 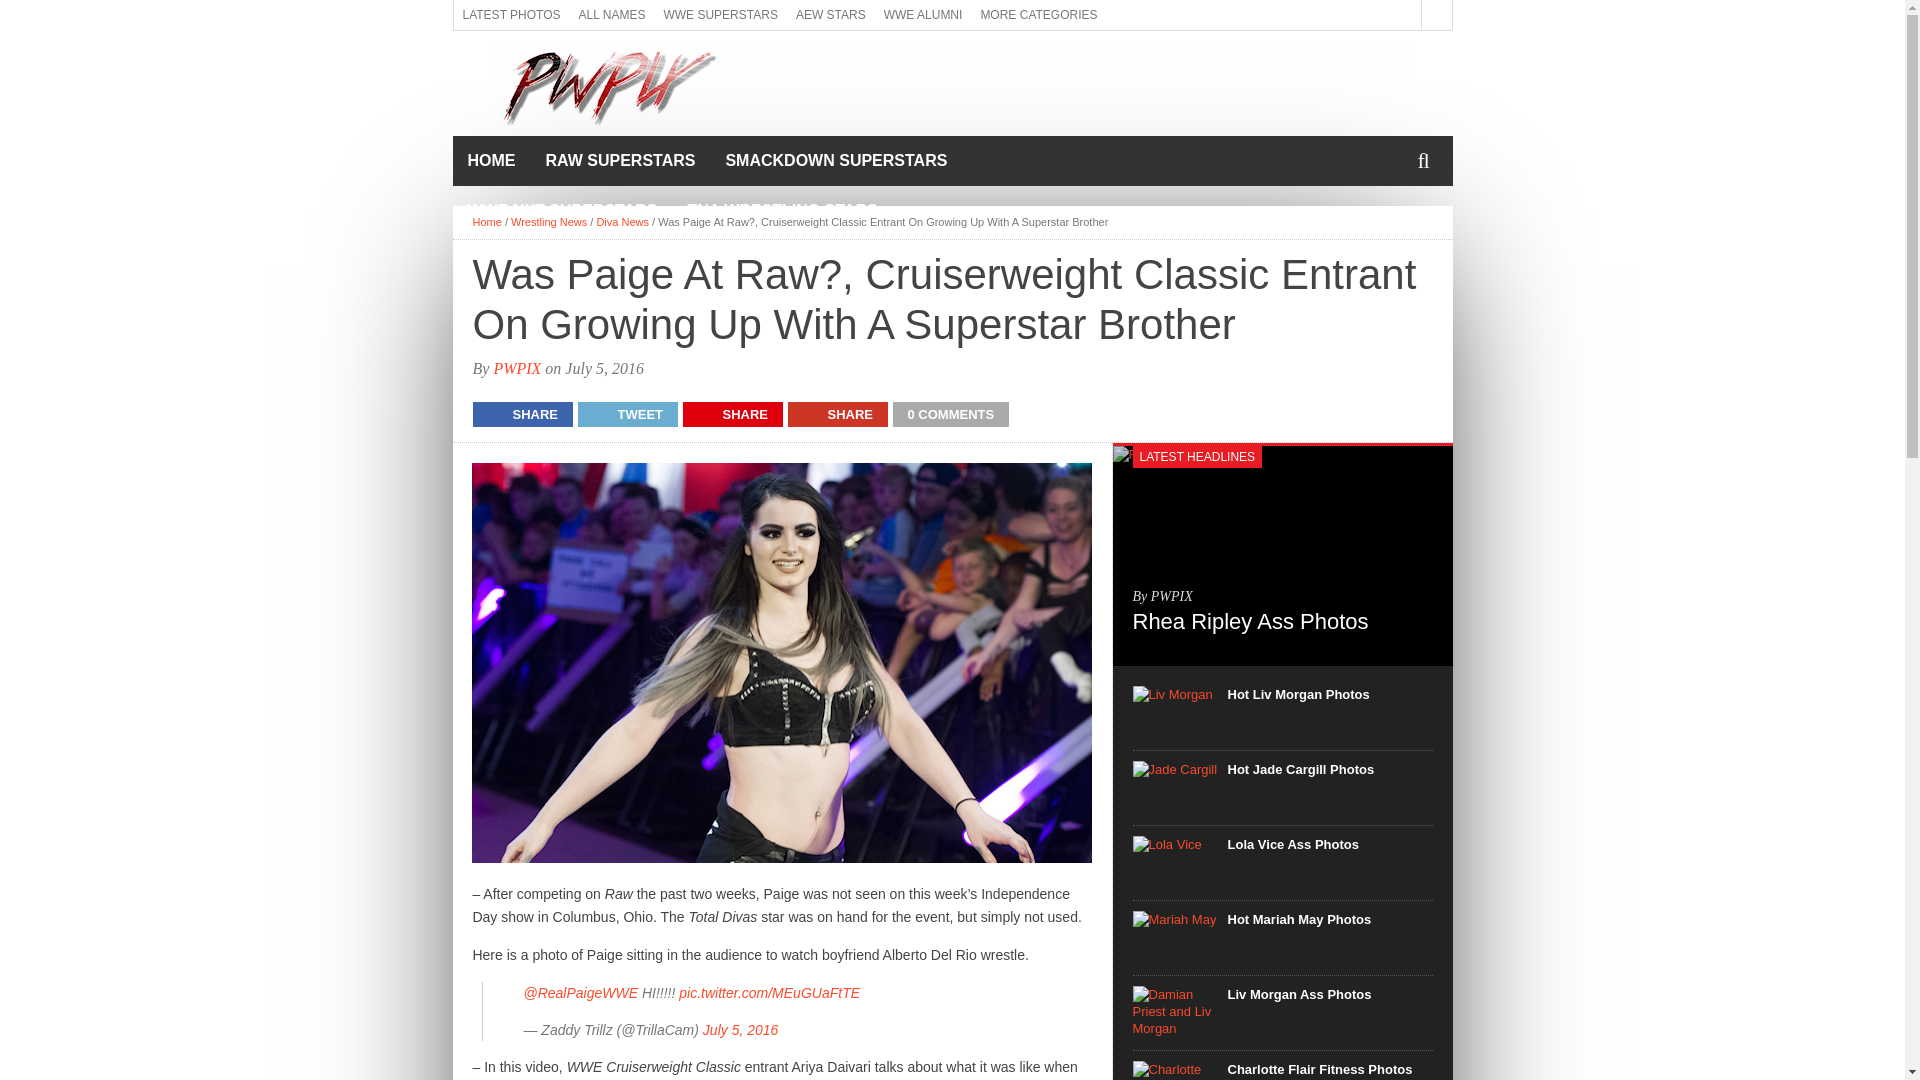 What do you see at coordinates (490, 160) in the screenshot?
I see `Home` at bounding box center [490, 160].